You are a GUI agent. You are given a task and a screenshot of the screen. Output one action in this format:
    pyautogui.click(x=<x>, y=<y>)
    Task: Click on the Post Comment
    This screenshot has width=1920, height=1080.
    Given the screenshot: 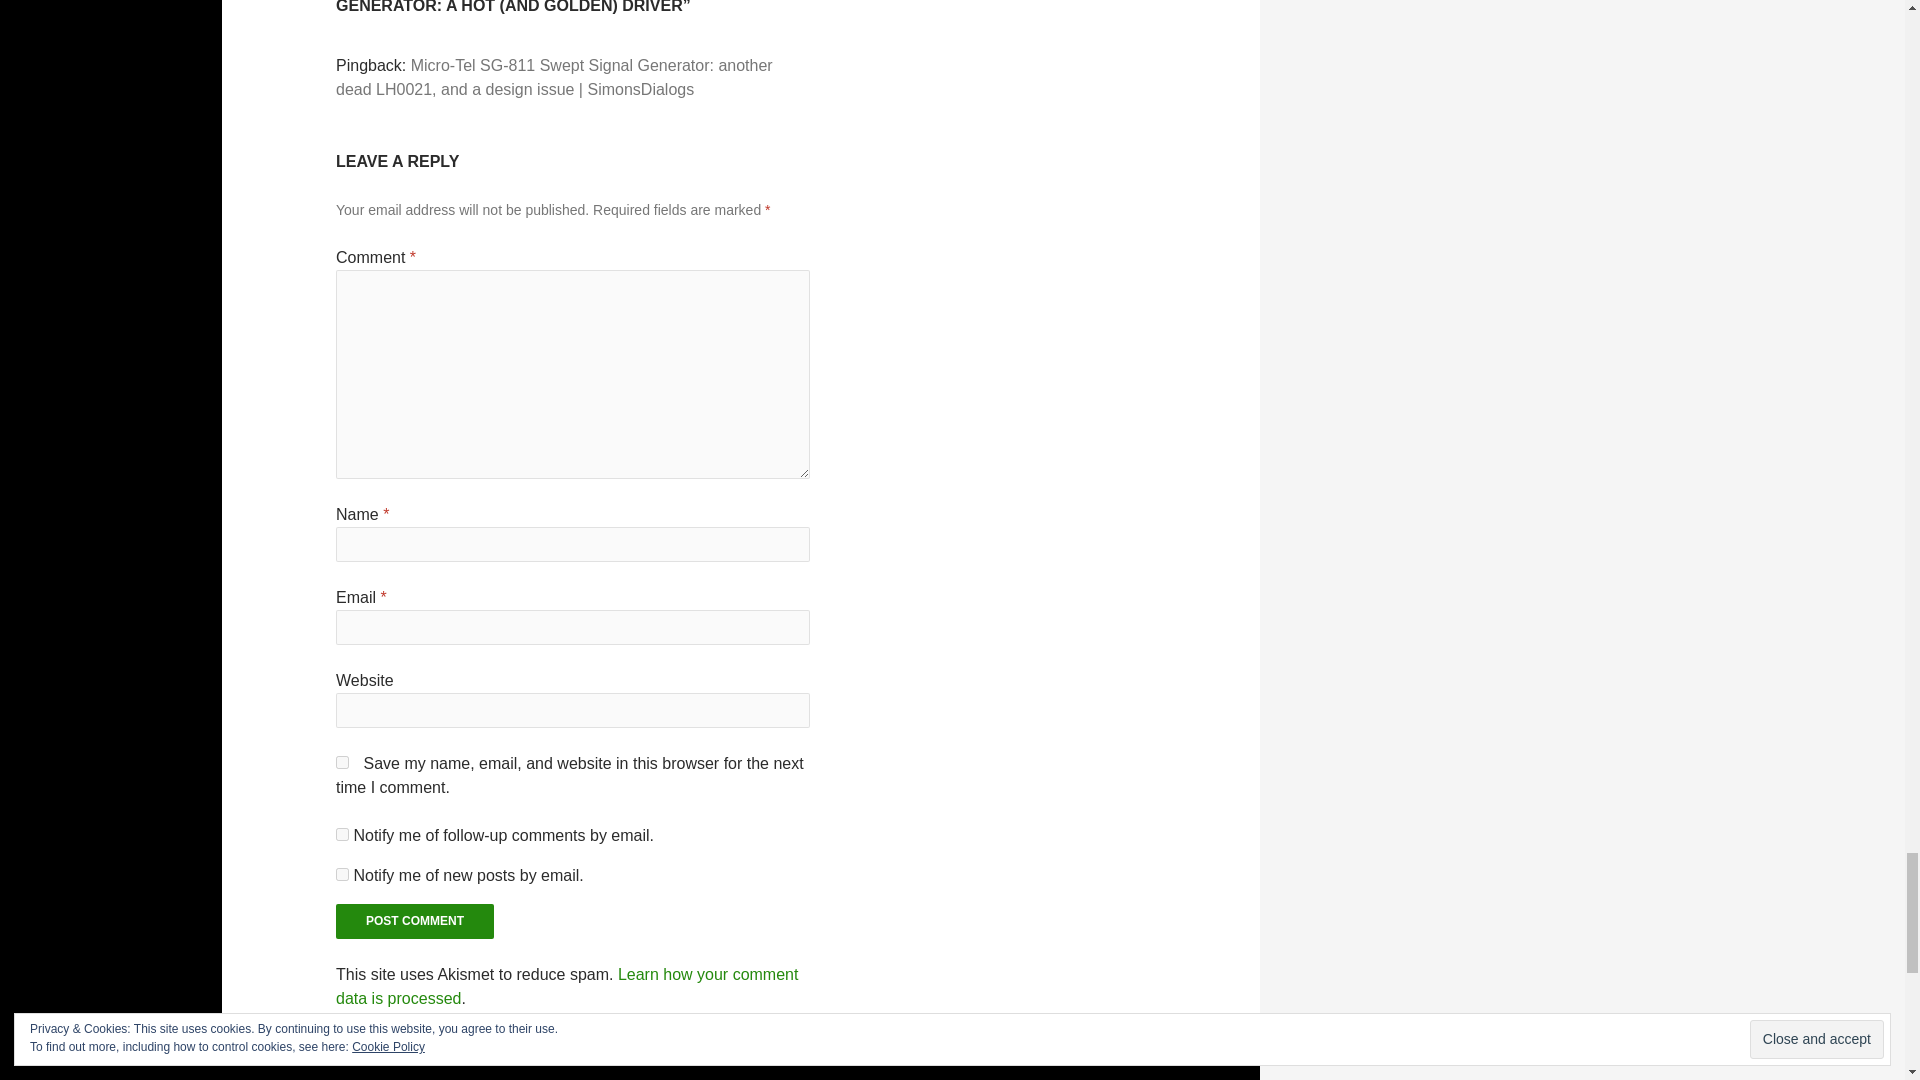 What is the action you would take?
    pyautogui.click(x=414, y=920)
    